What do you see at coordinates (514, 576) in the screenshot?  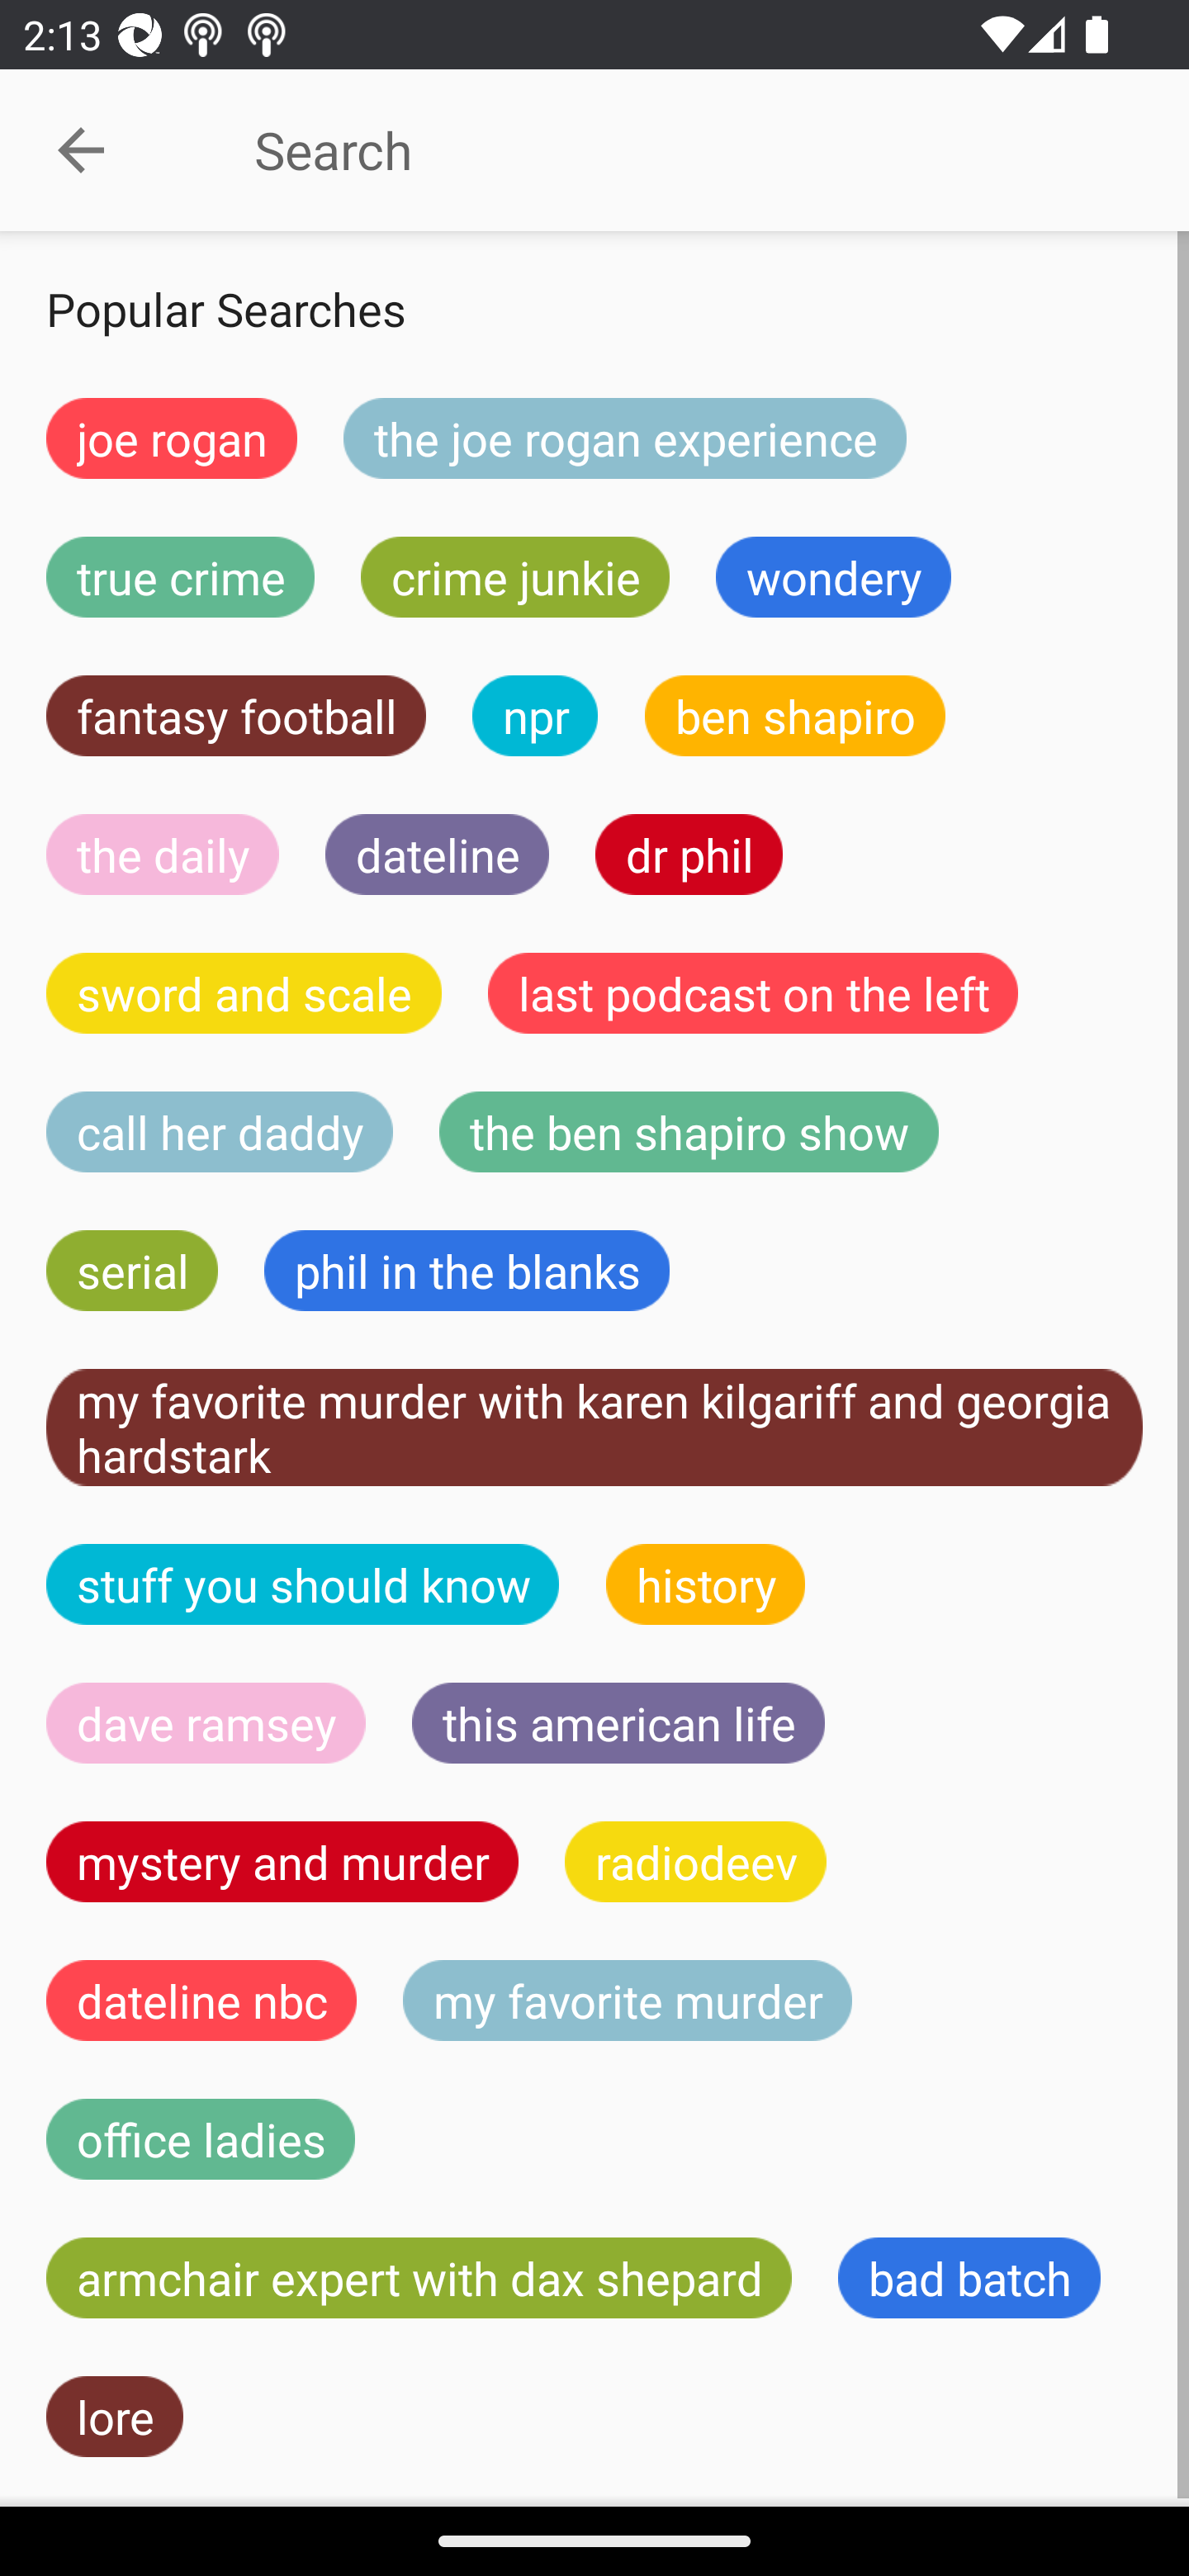 I see `crime junkie` at bounding box center [514, 576].